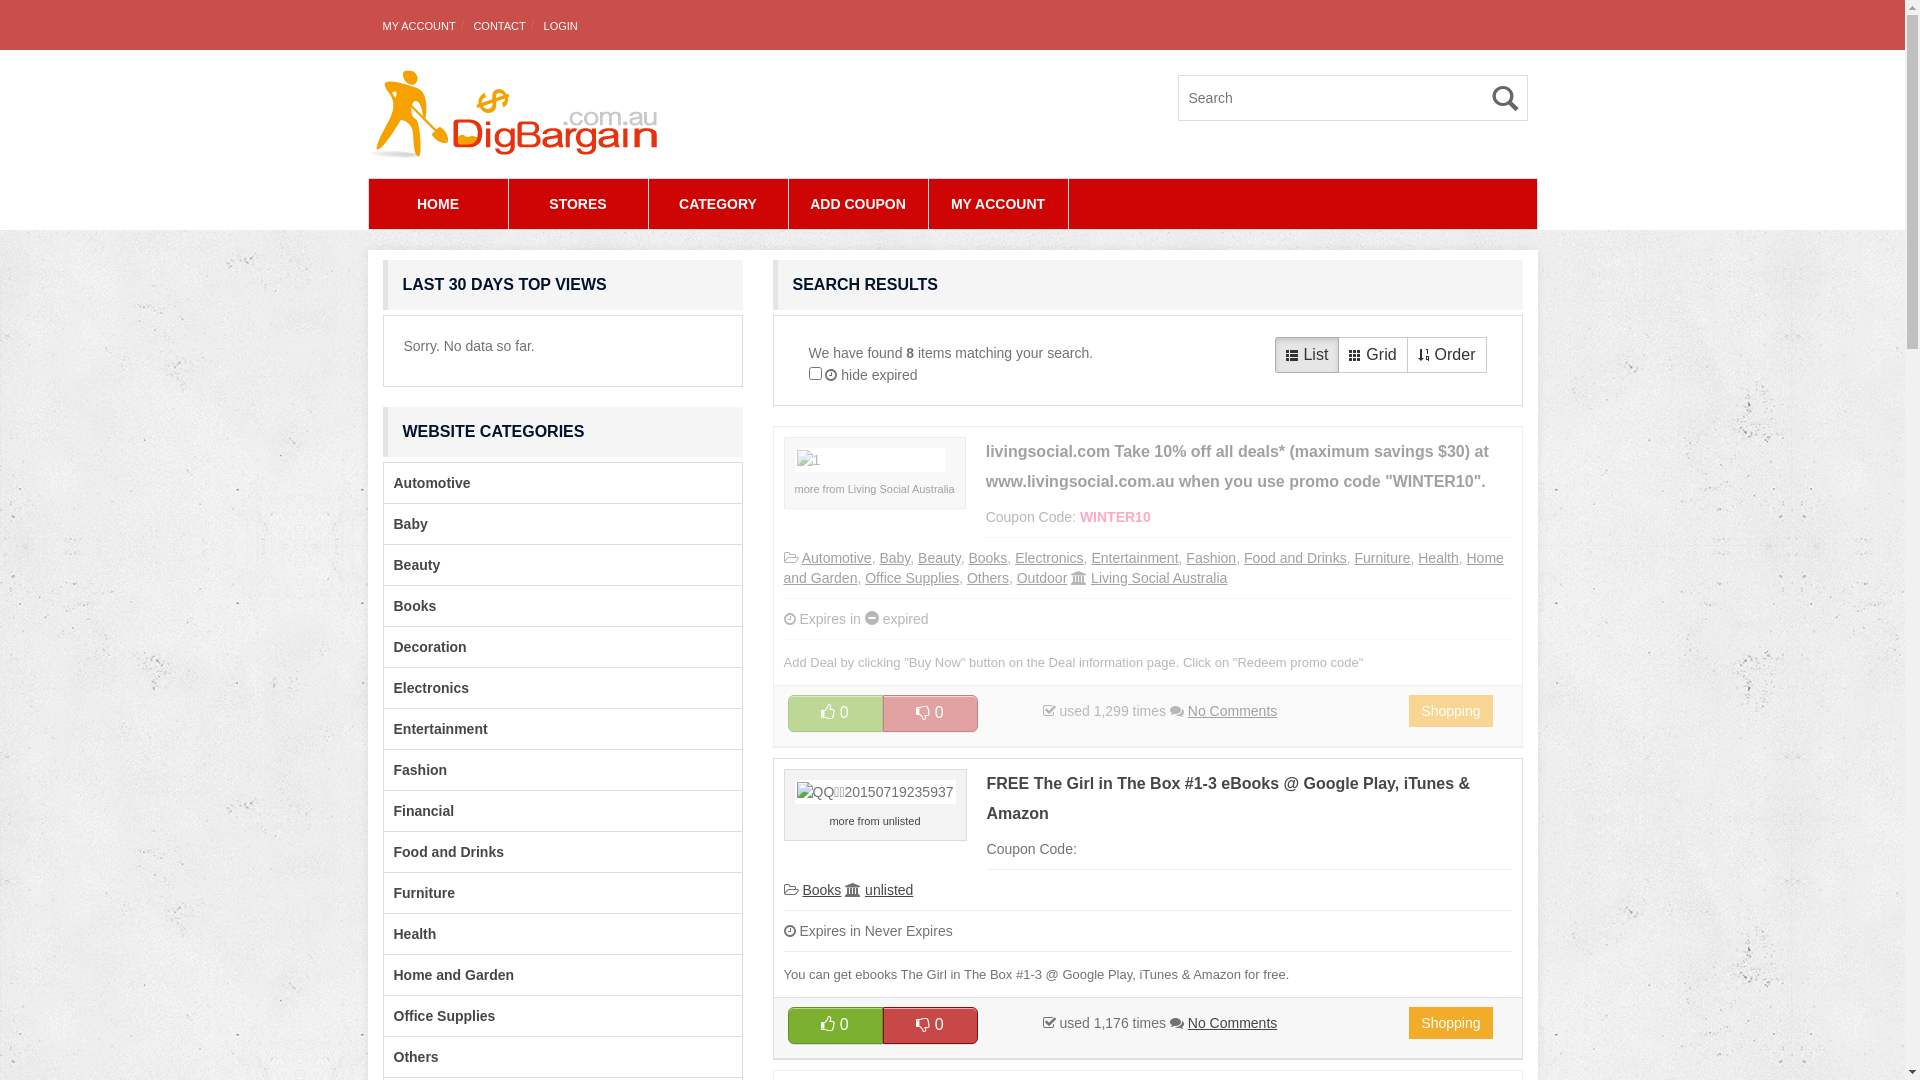  What do you see at coordinates (418, 26) in the screenshot?
I see `MY ACCOUNT` at bounding box center [418, 26].